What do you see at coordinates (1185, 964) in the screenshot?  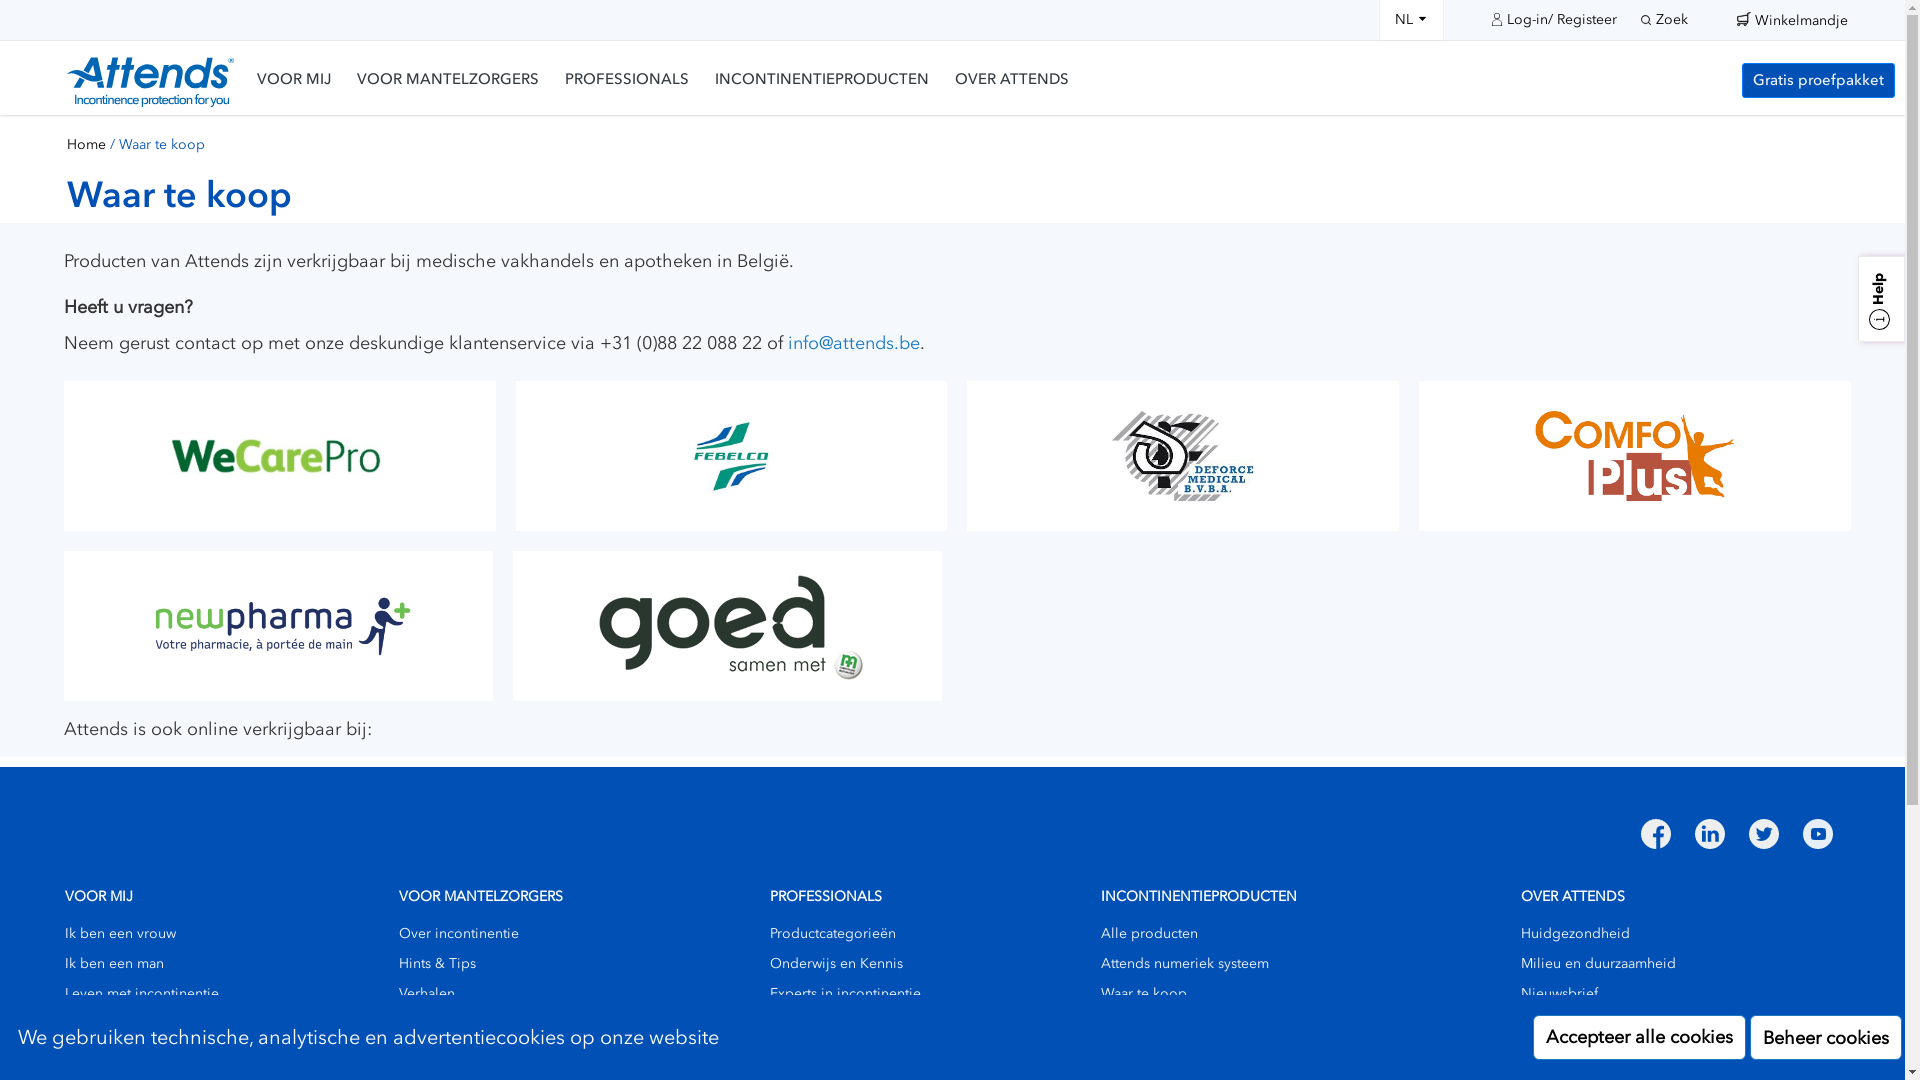 I see `Attends numeriek systeem` at bounding box center [1185, 964].